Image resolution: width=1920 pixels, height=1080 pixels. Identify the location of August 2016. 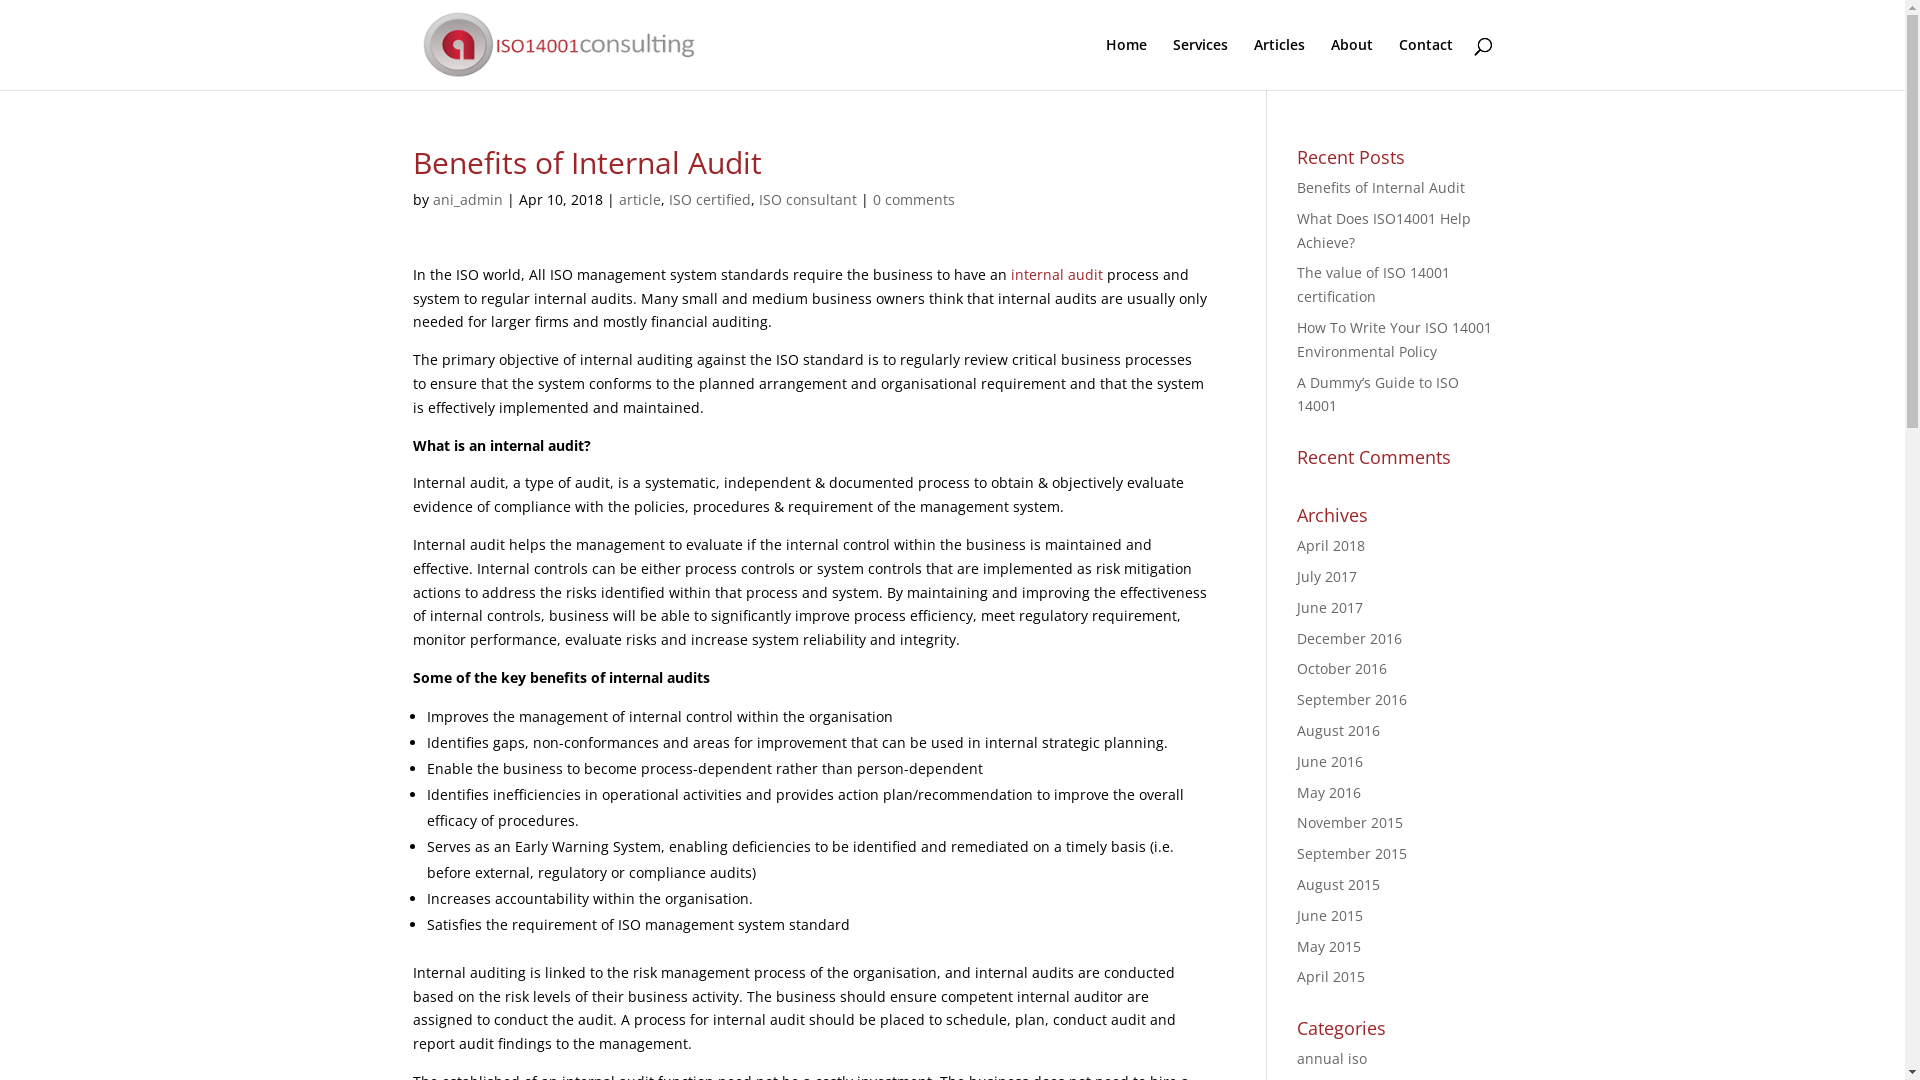
(1338, 730).